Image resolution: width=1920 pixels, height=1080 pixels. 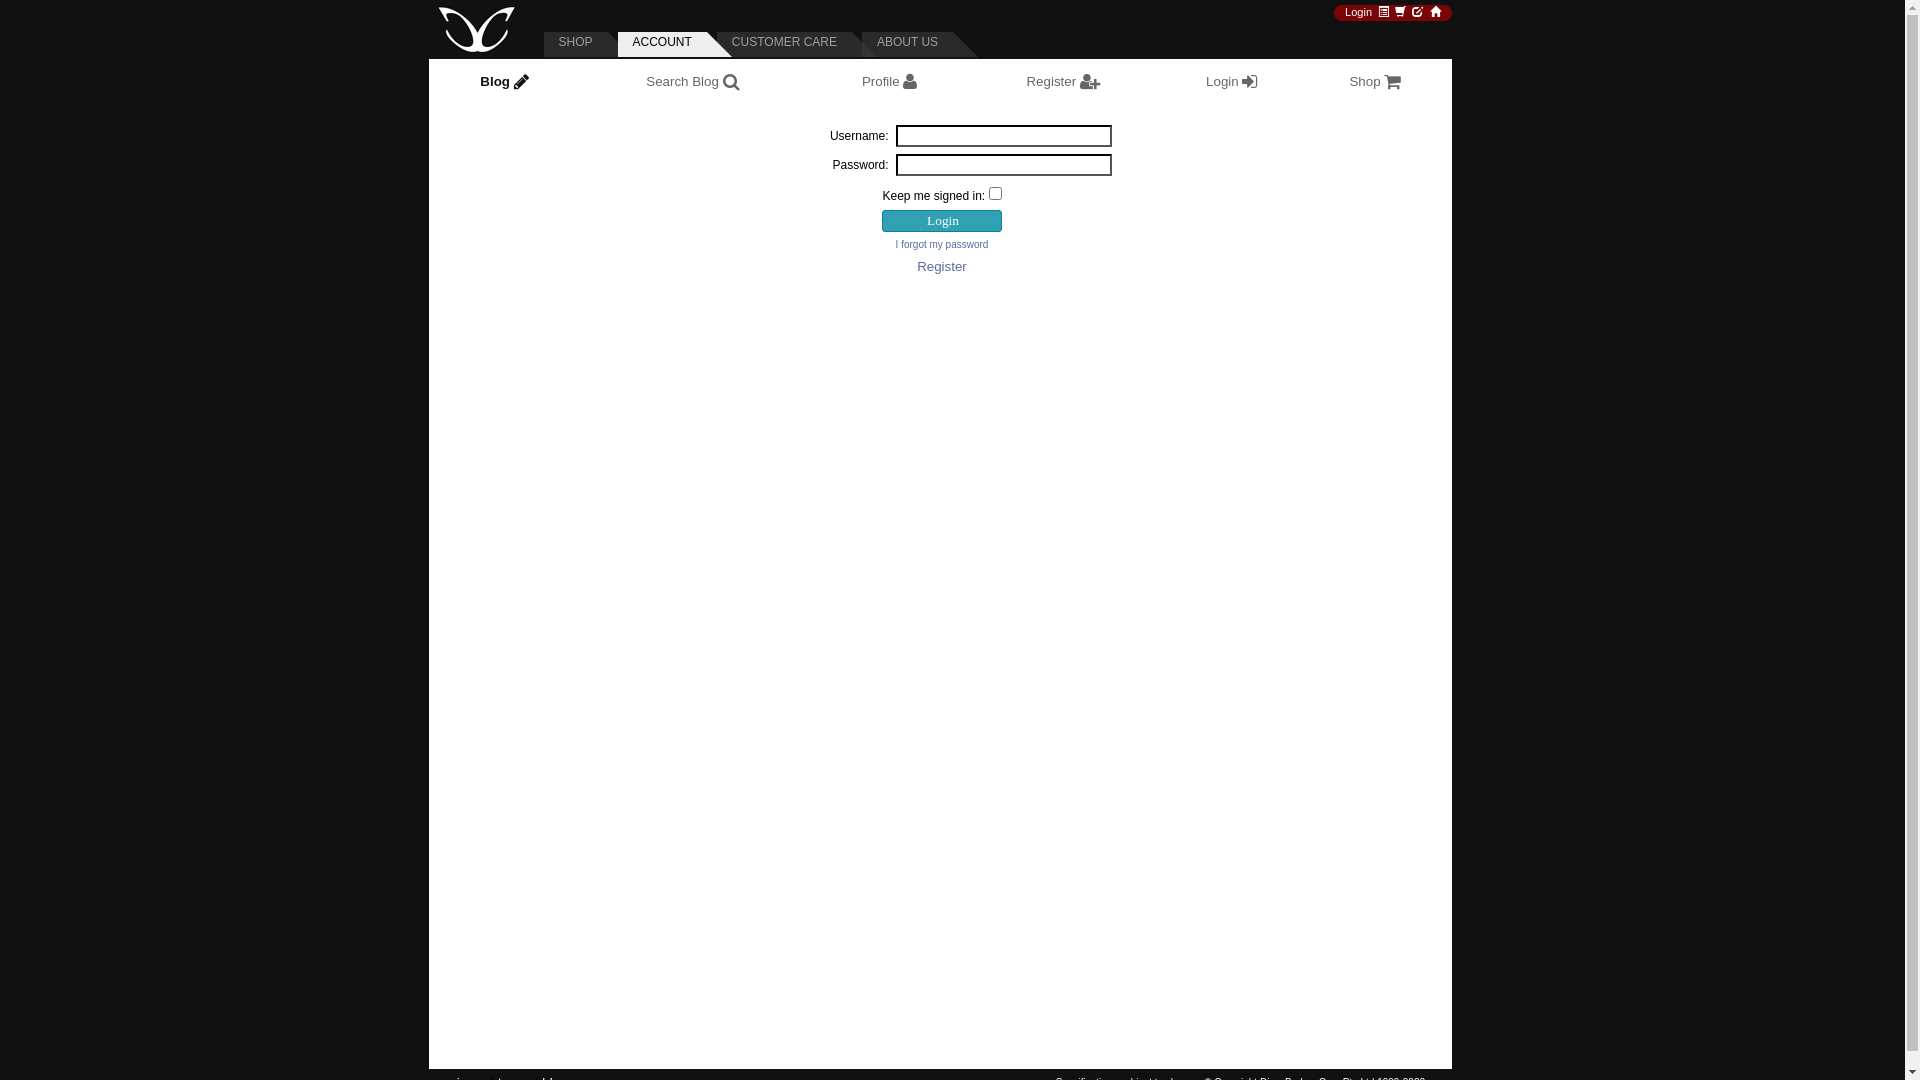 What do you see at coordinates (1375, 82) in the screenshot?
I see `Shop` at bounding box center [1375, 82].